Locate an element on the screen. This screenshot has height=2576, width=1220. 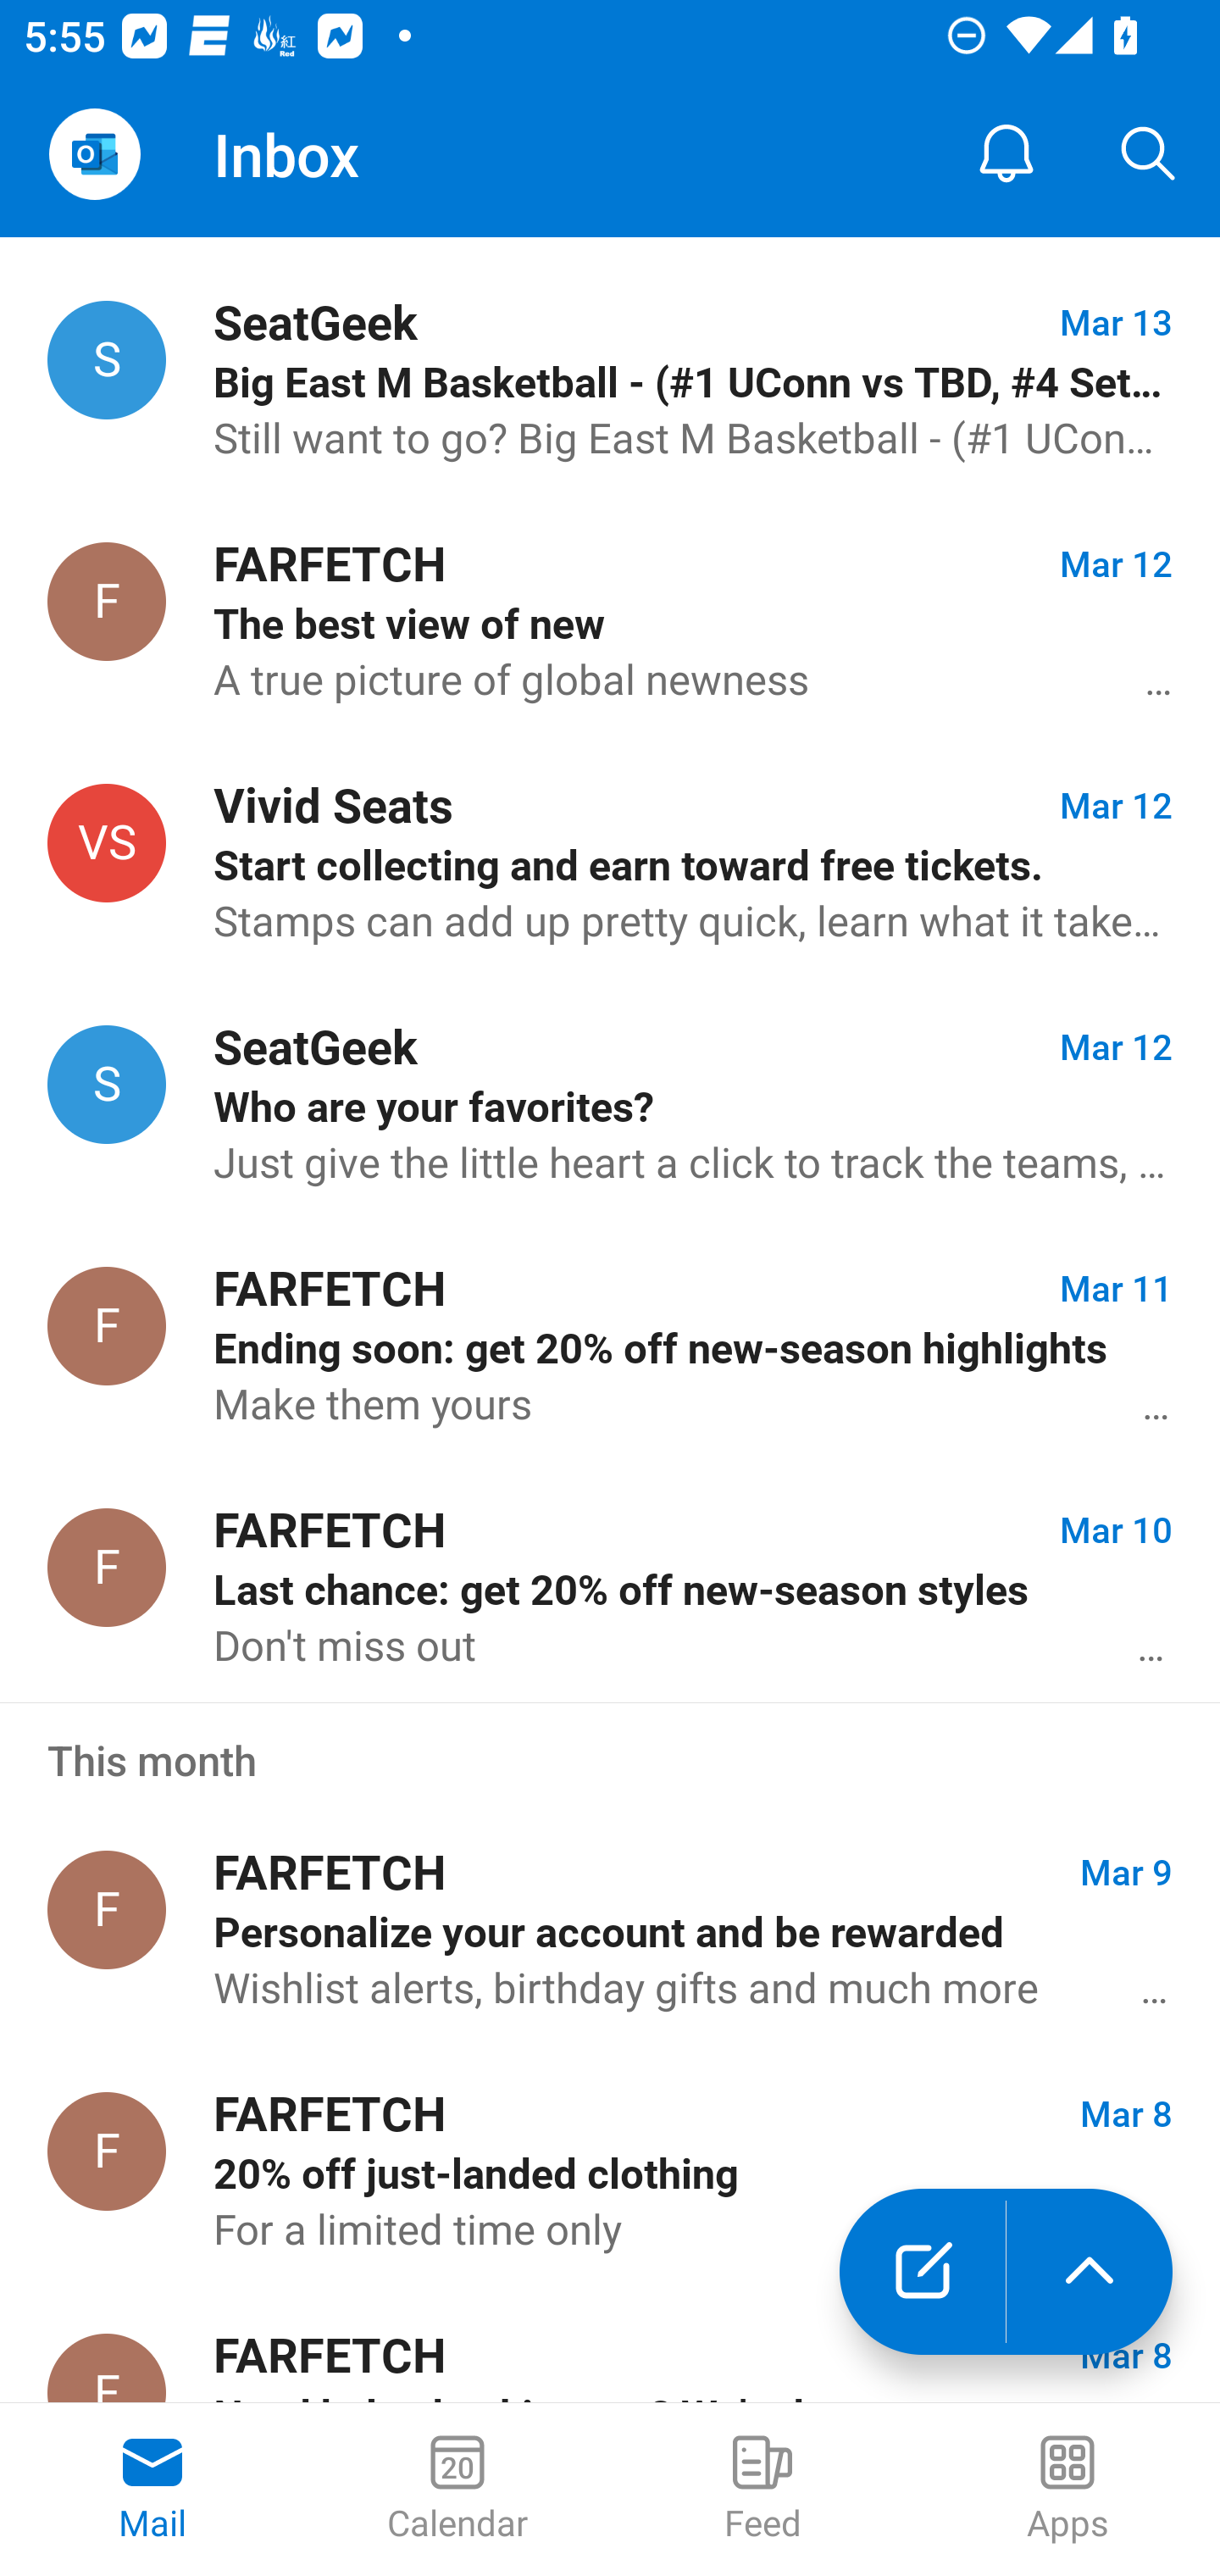
FARFETCH, farfetch@email.farfetch.com is located at coordinates (107, 1908).